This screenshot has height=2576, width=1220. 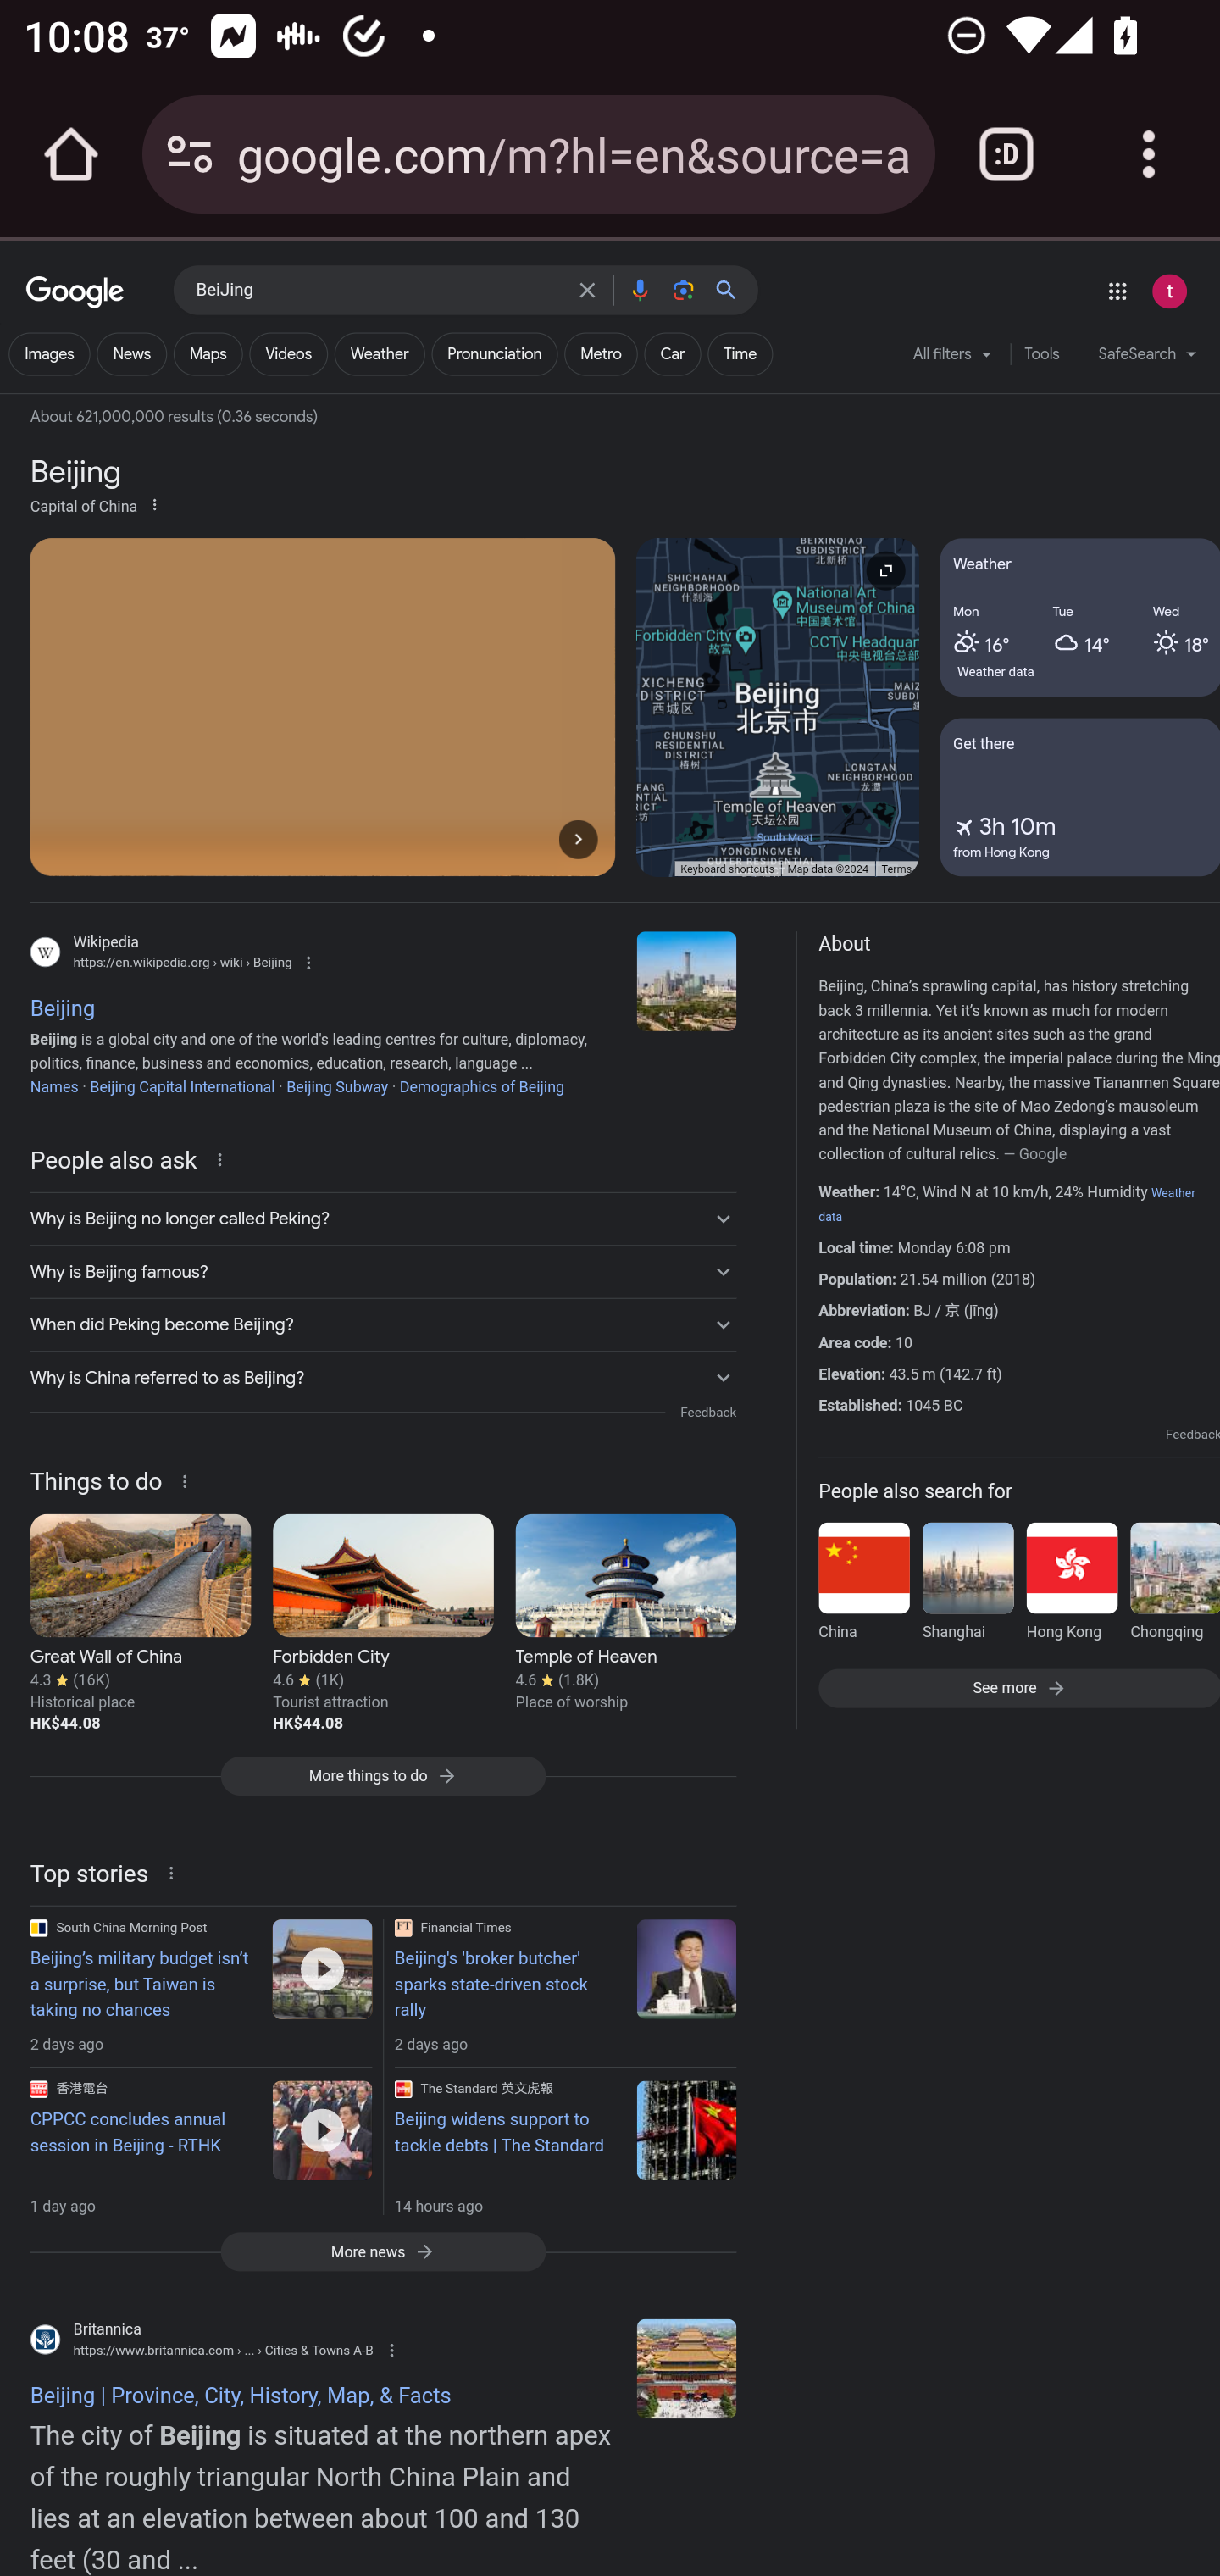 What do you see at coordinates (686, 2368) in the screenshot?
I see `Beijing` at bounding box center [686, 2368].